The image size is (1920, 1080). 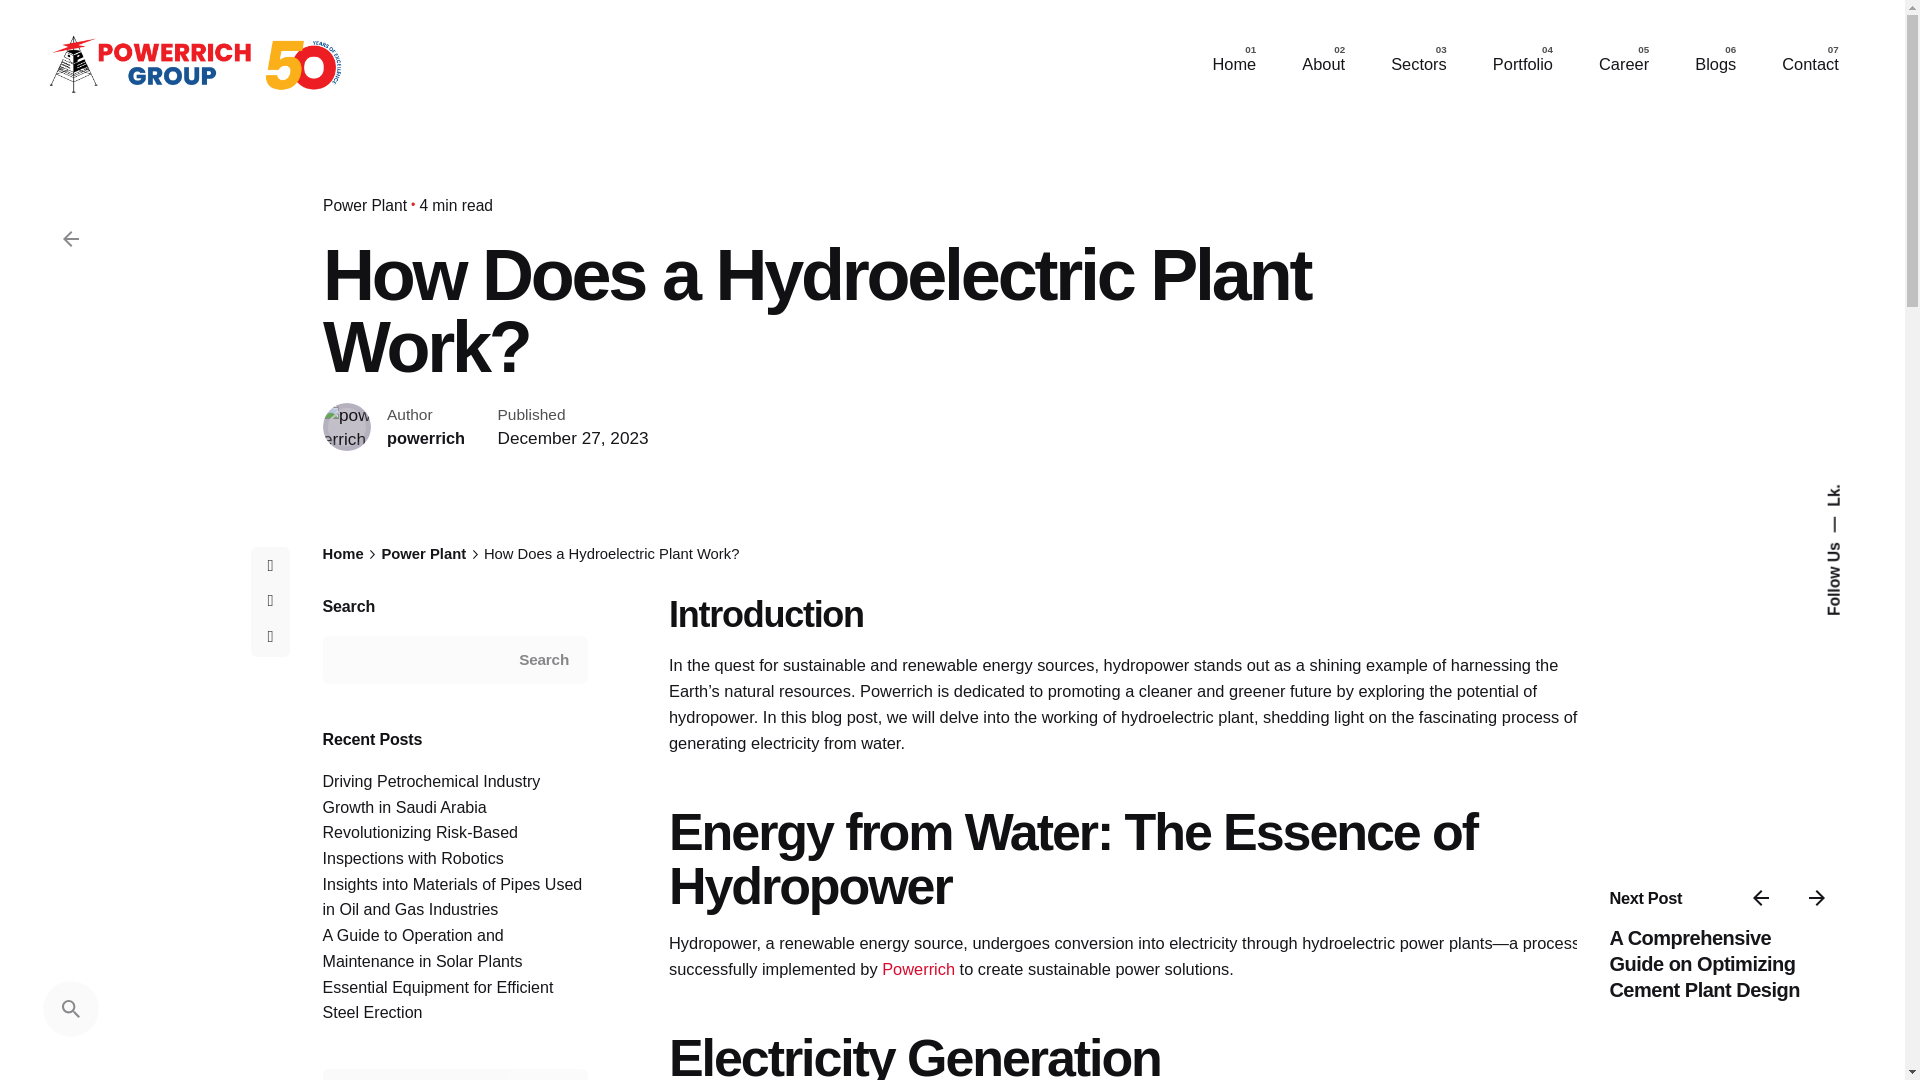 I want to click on Power Plant, so click(x=364, y=204).